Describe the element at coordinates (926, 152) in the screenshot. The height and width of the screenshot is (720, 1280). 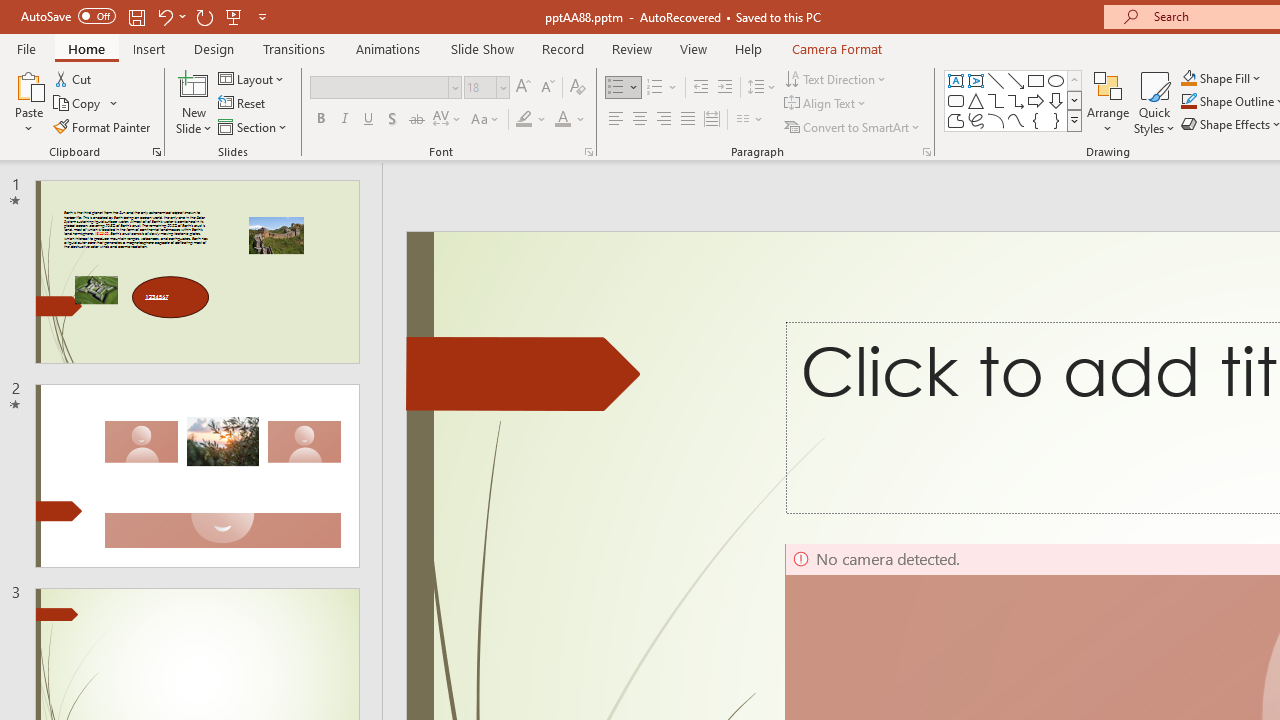
I see `Paragraph...` at that location.